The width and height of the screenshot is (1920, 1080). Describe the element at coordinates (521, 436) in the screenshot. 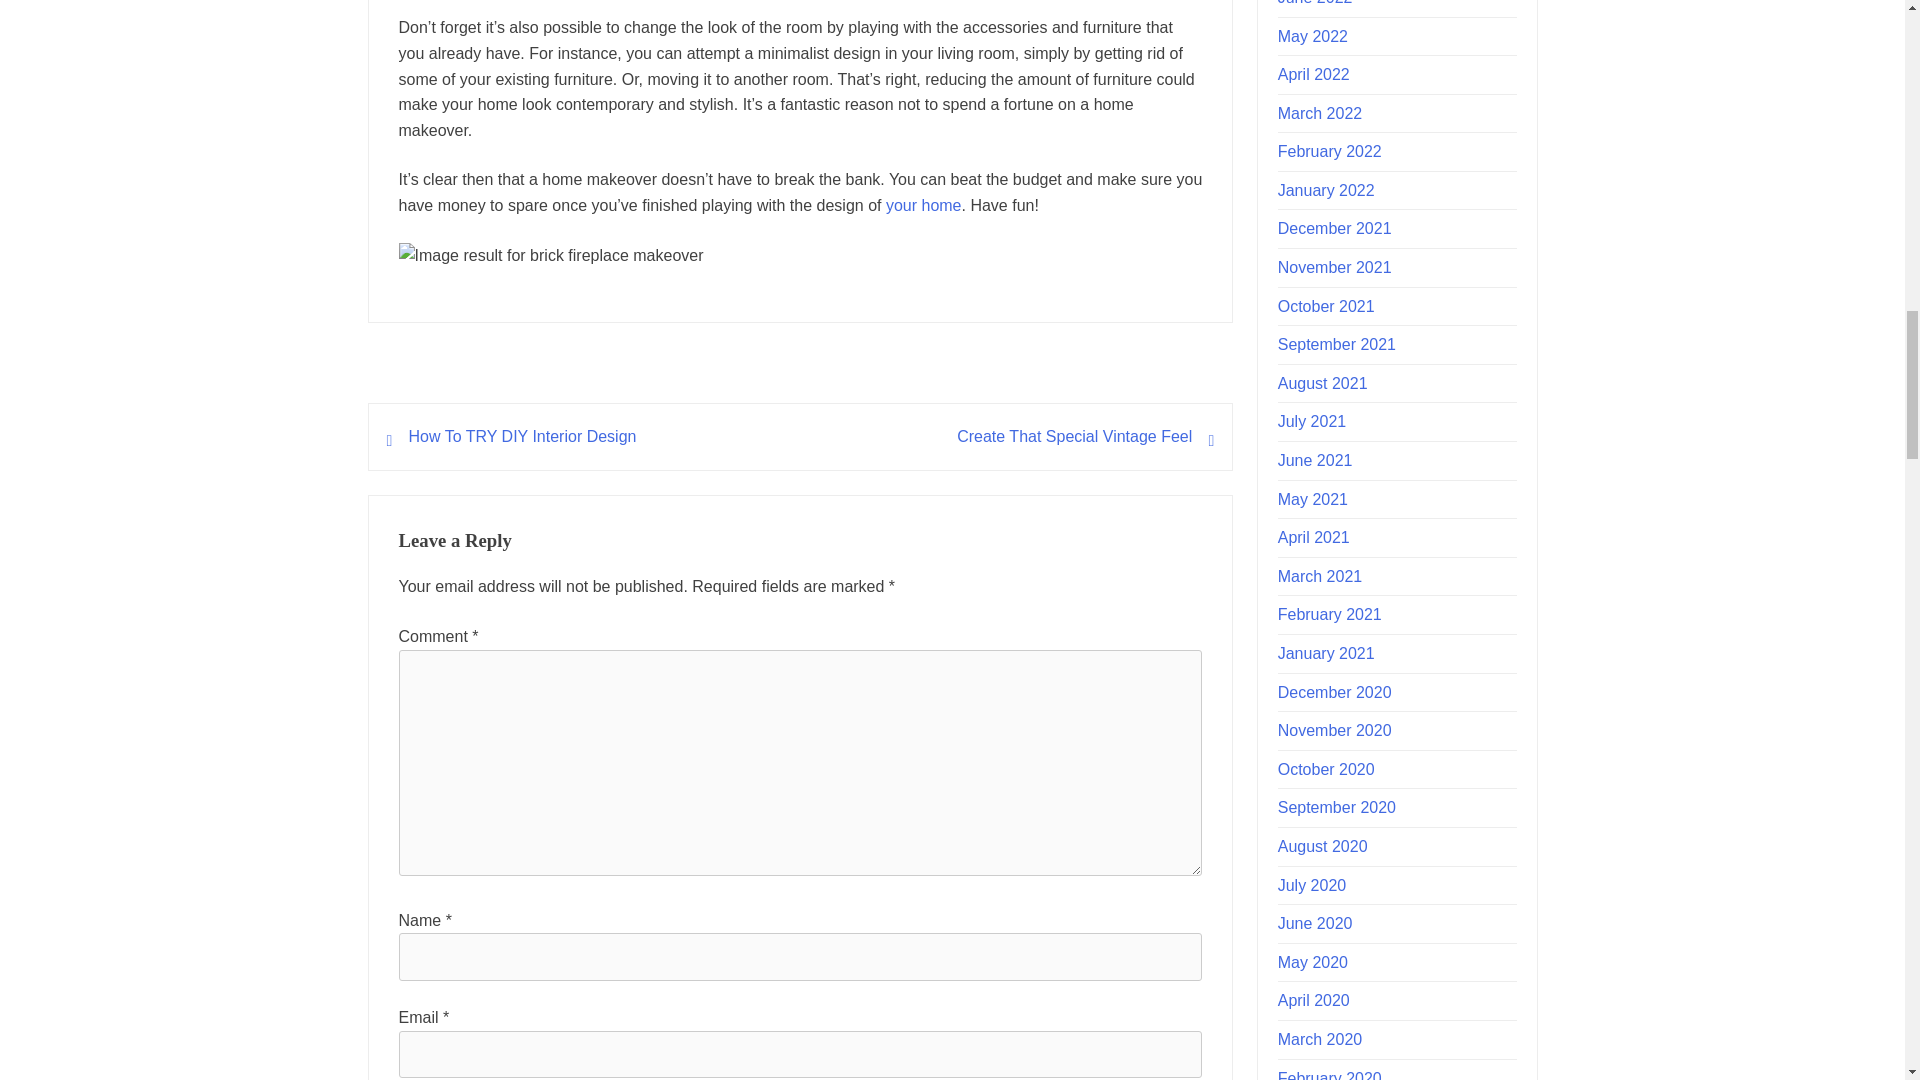

I see `How To TRY DIY Interior Design` at that location.